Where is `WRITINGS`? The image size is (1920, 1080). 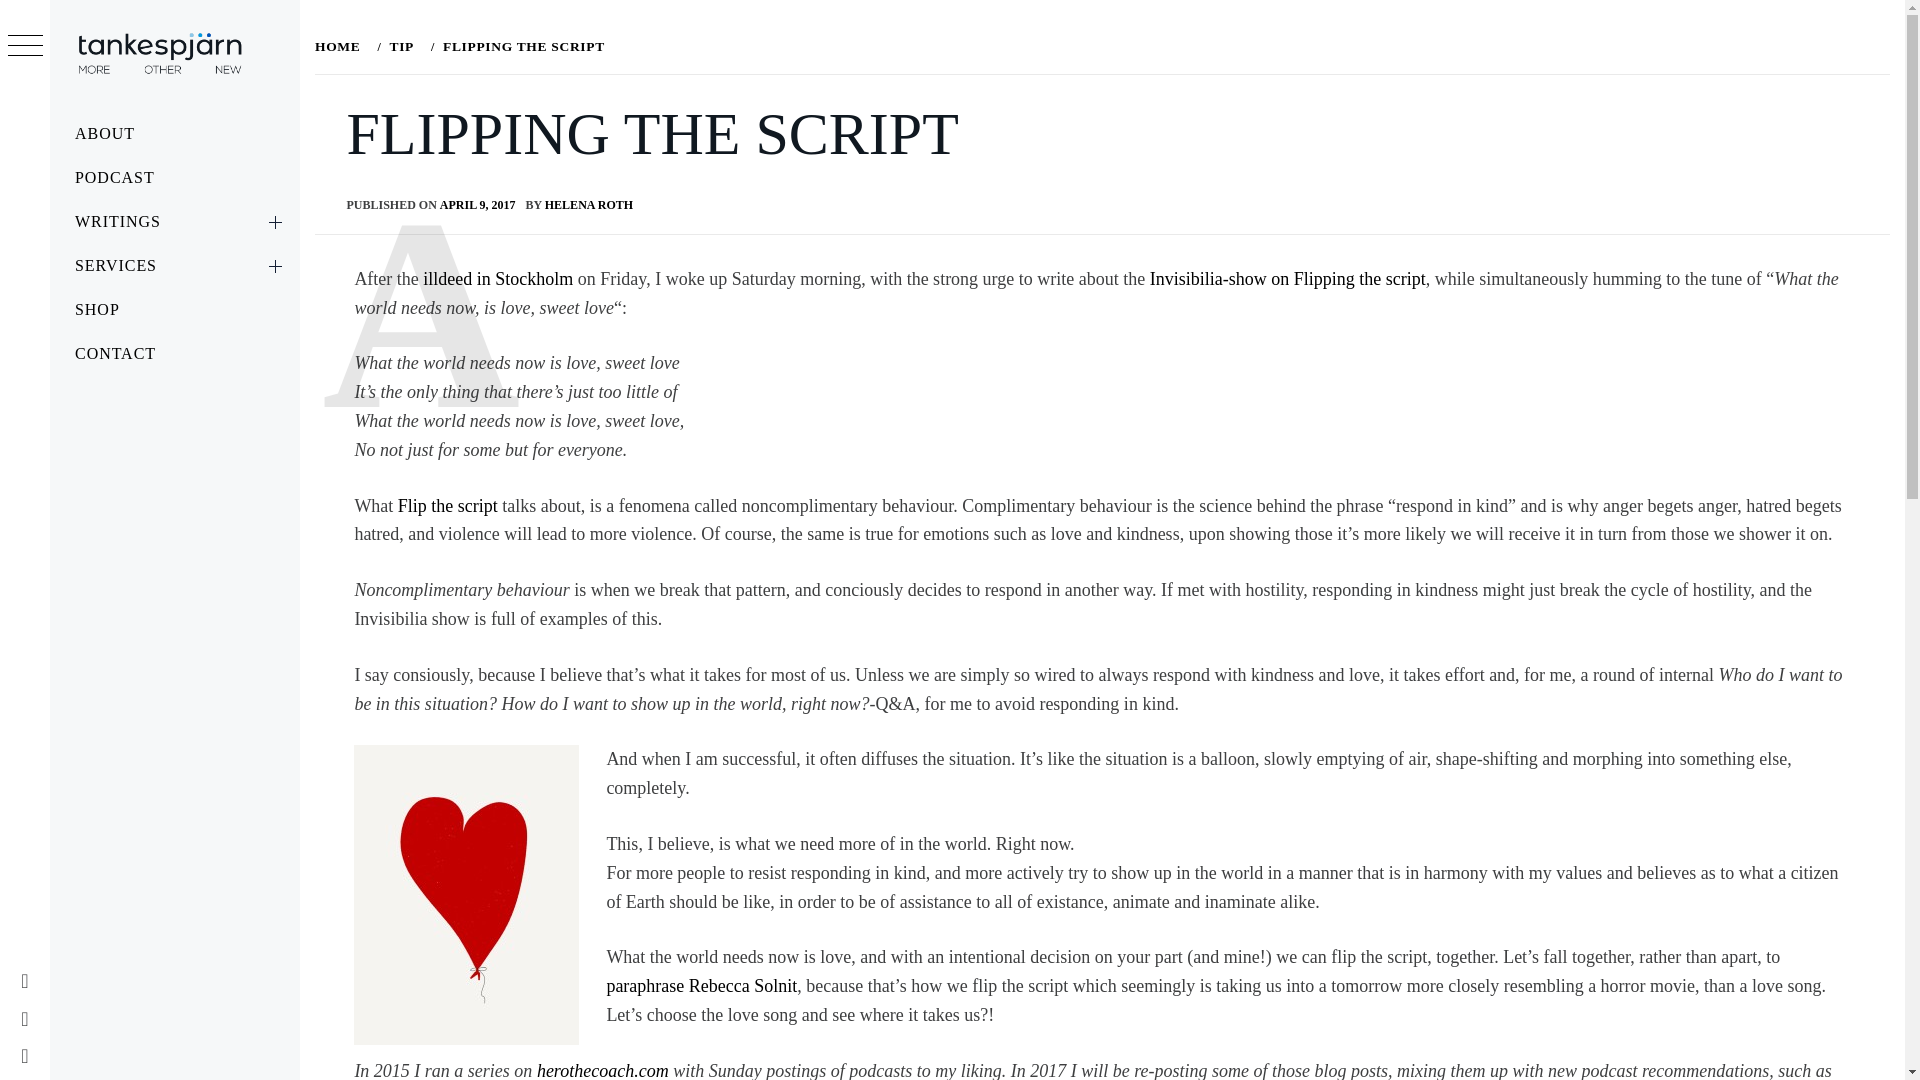 WRITINGS is located at coordinates (174, 222).